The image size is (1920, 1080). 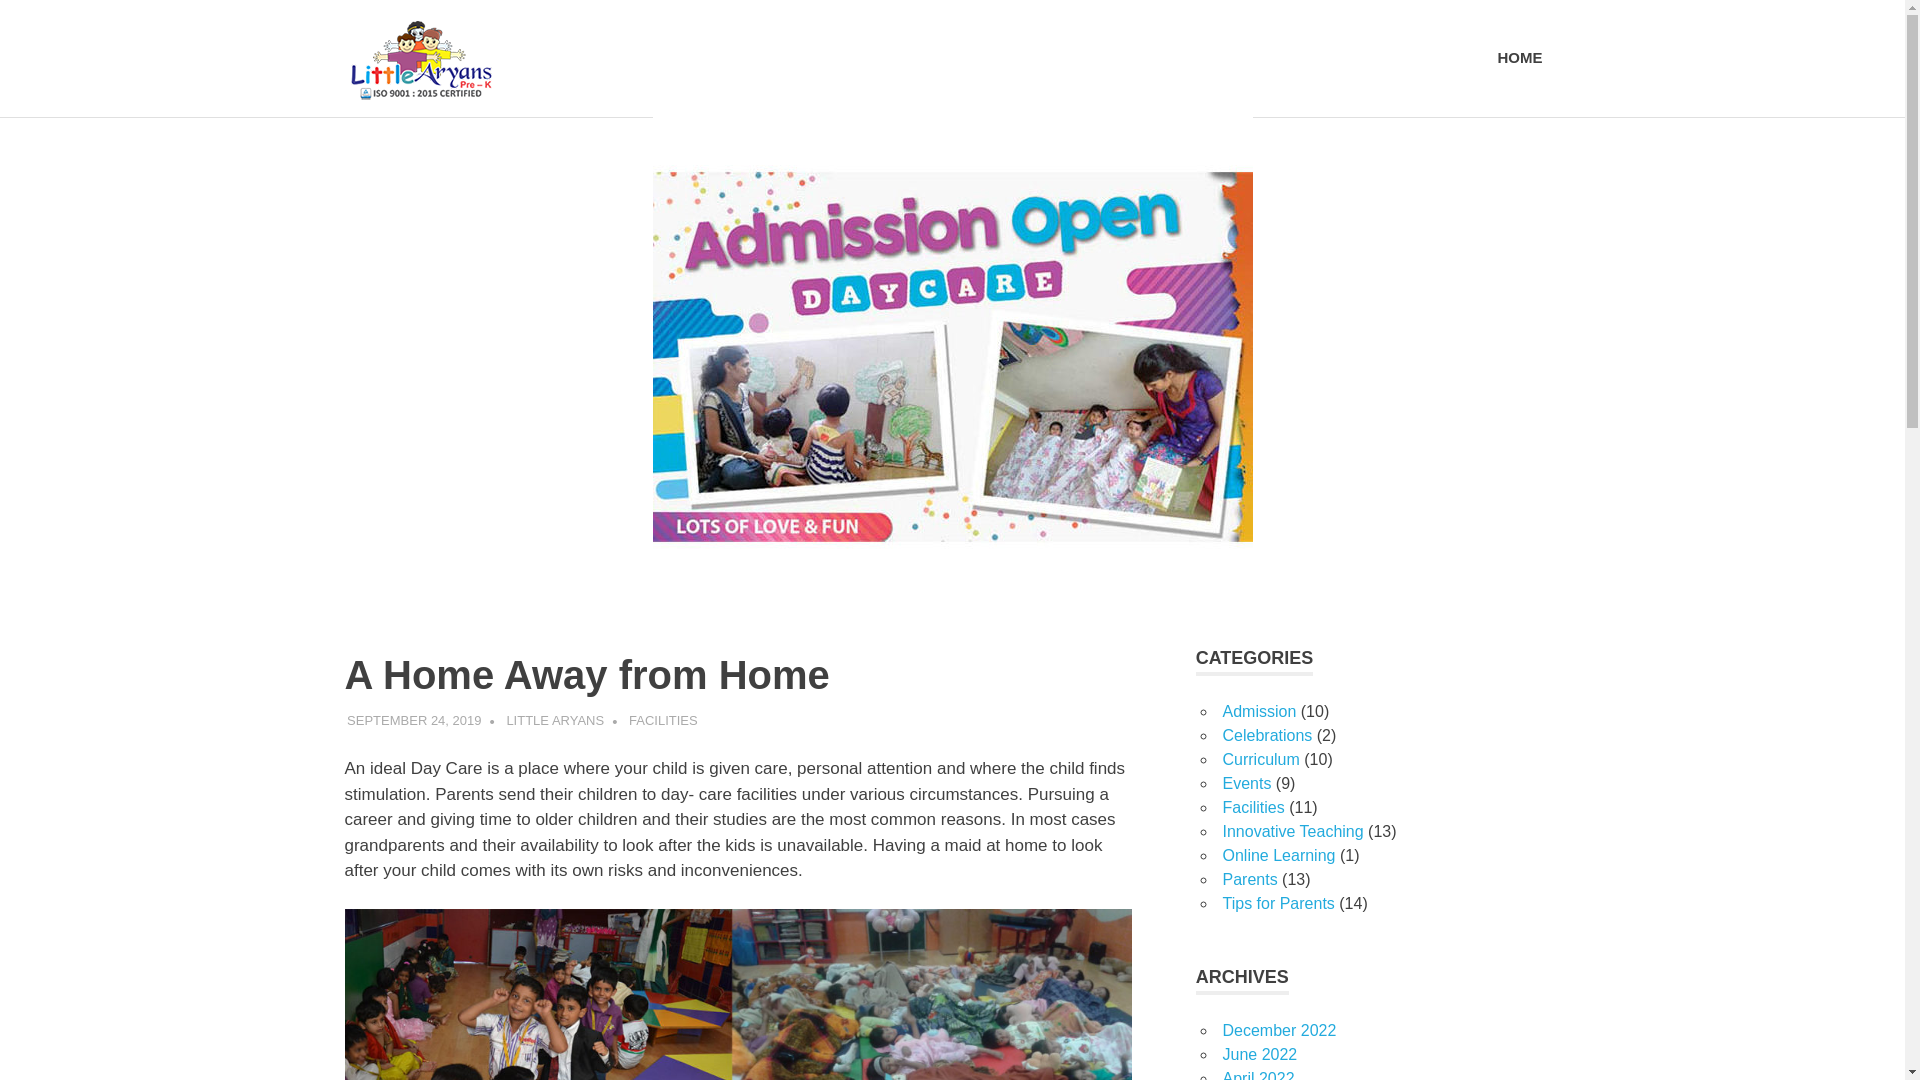 What do you see at coordinates (414, 720) in the screenshot?
I see `10:09 am` at bounding box center [414, 720].